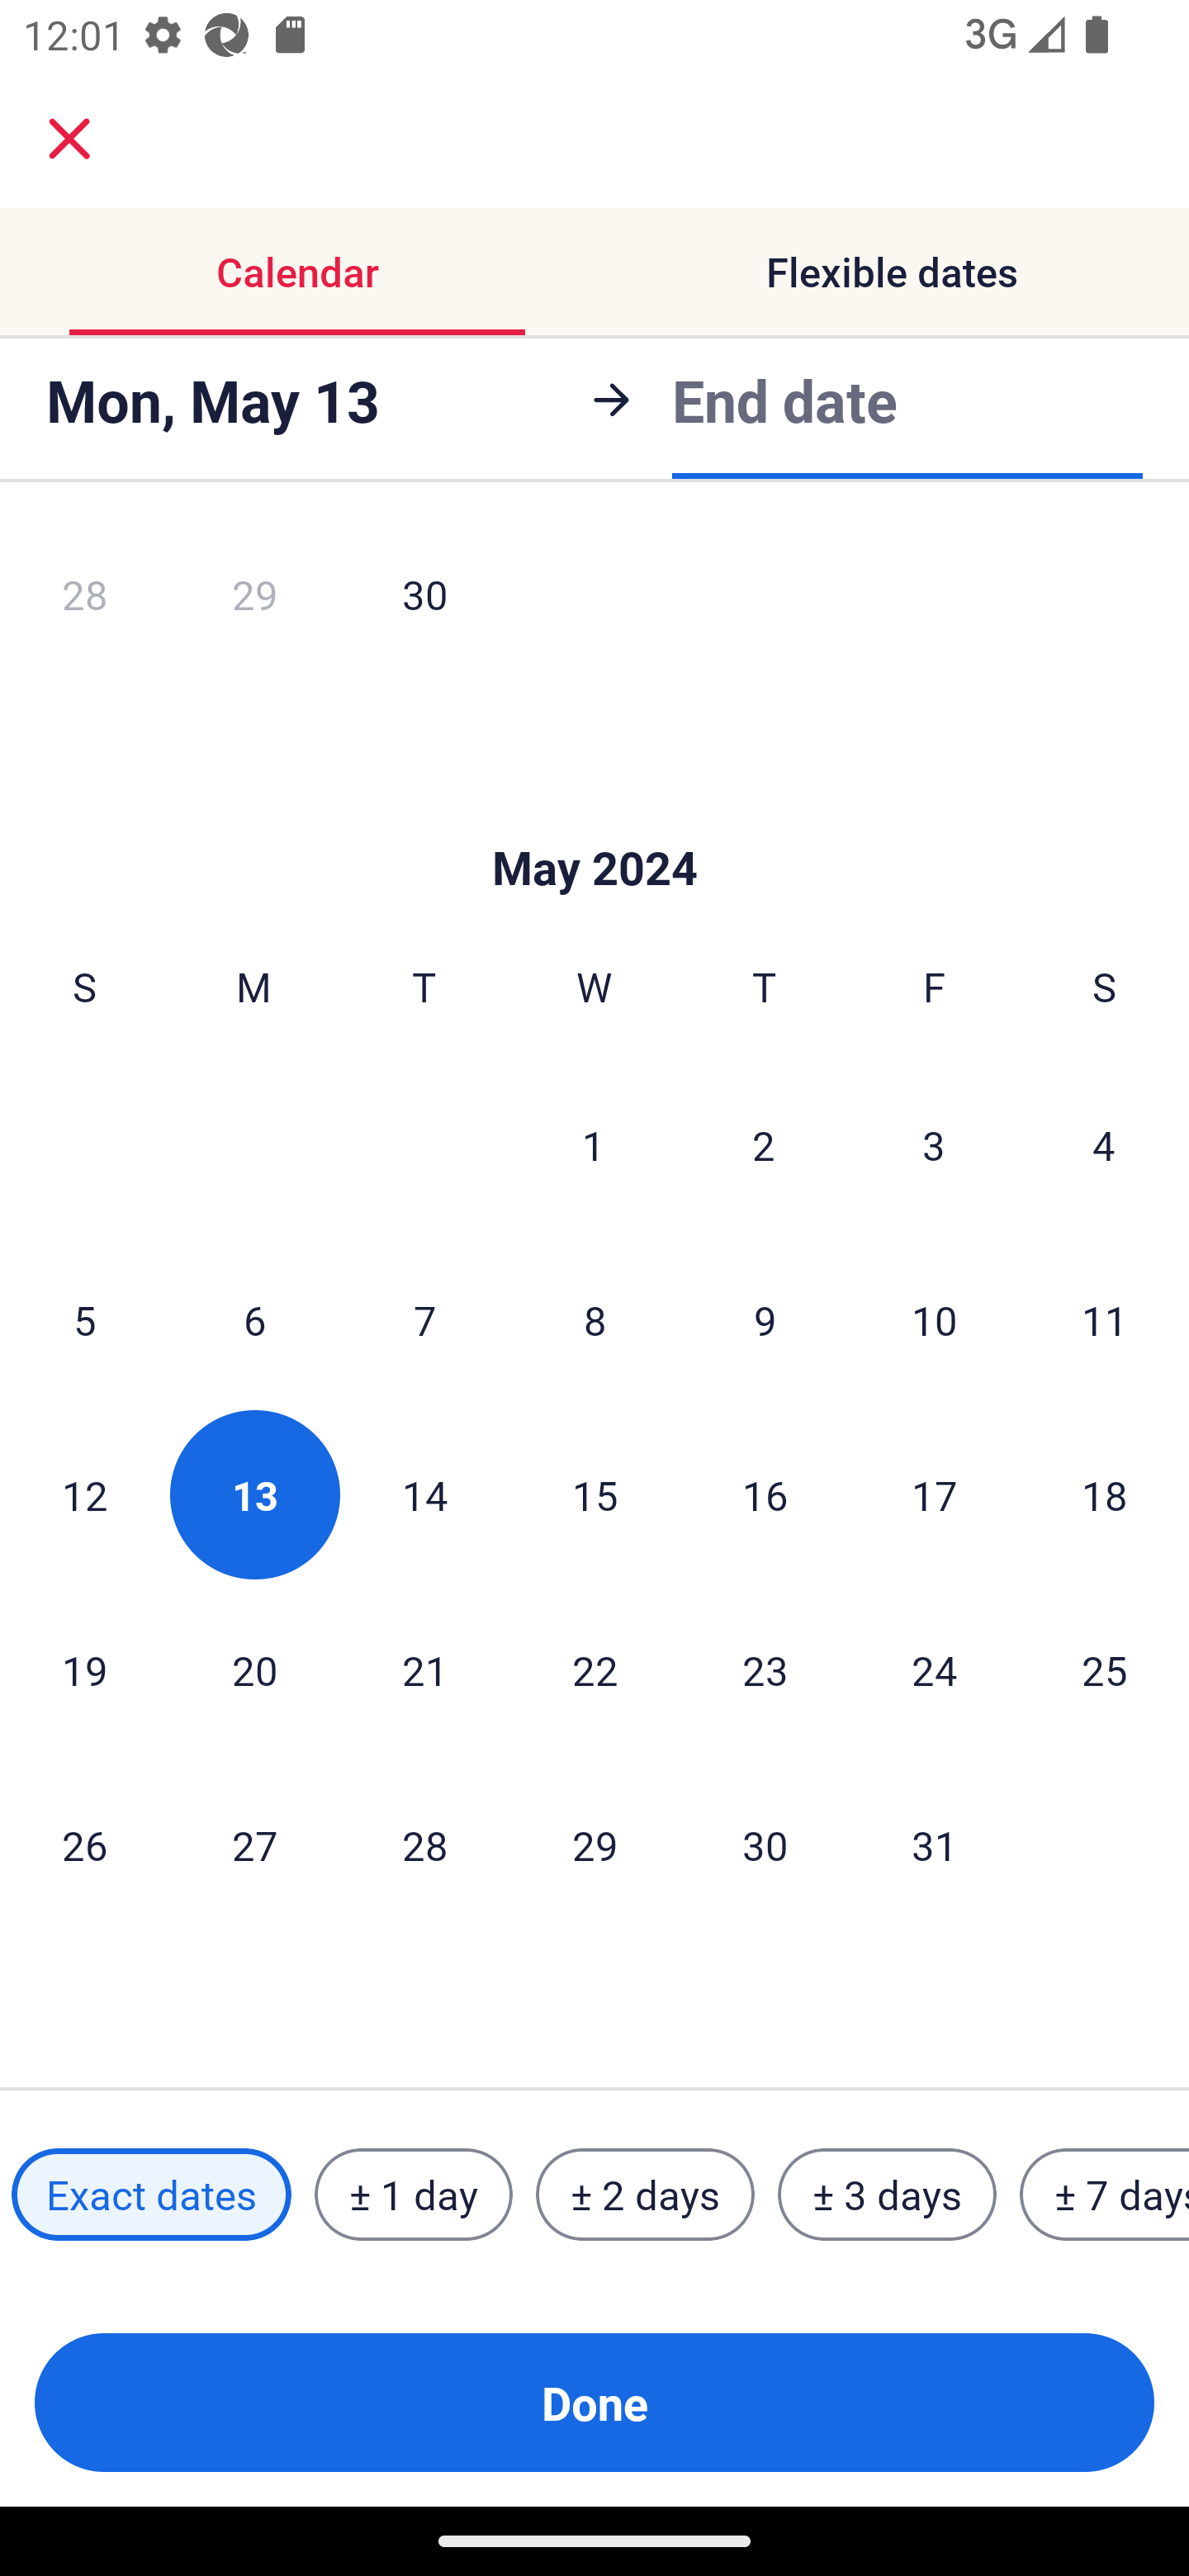  Describe the element at coordinates (935, 1494) in the screenshot. I see `17 Friday, May 17, 2024` at that location.